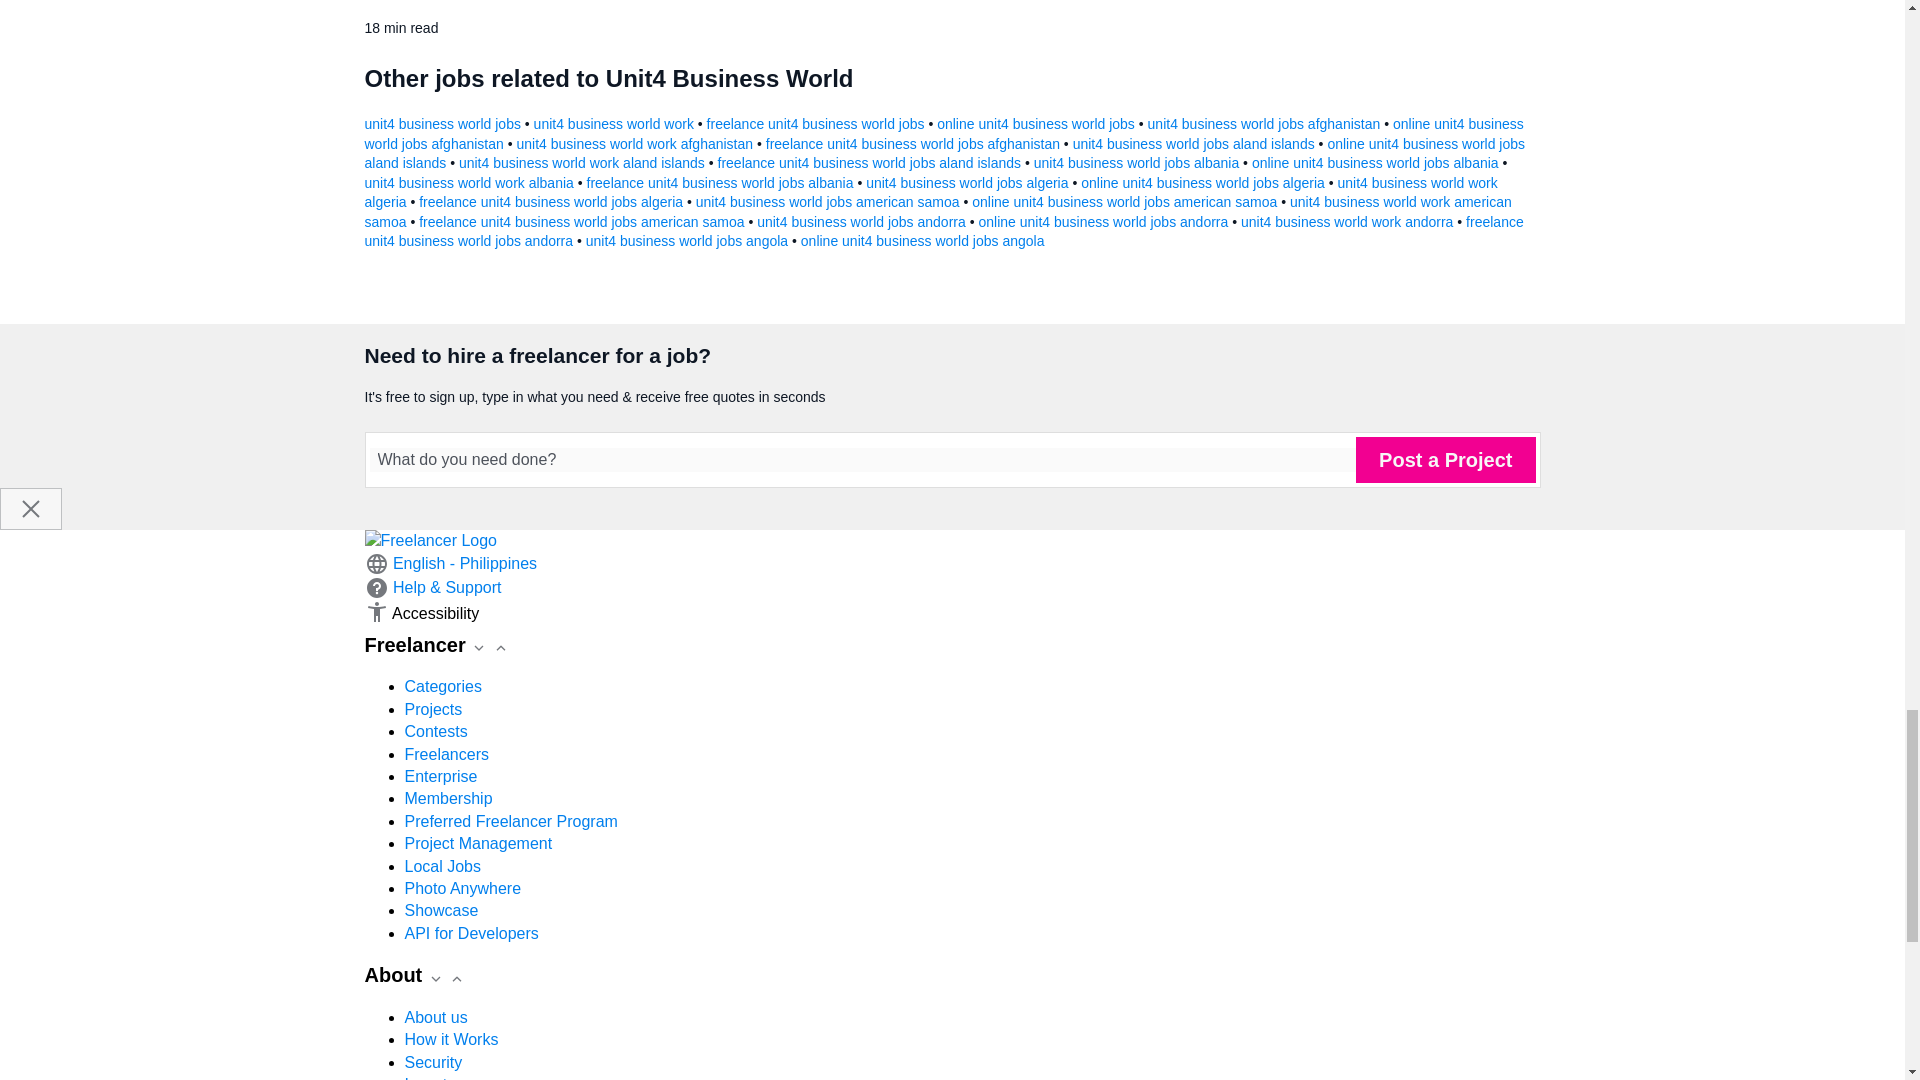 This screenshot has height=1080, width=1920. What do you see at coordinates (1037, 123) in the screenshot?
I see `online unit4 business world jobs` at bounding box center [1037, 123].